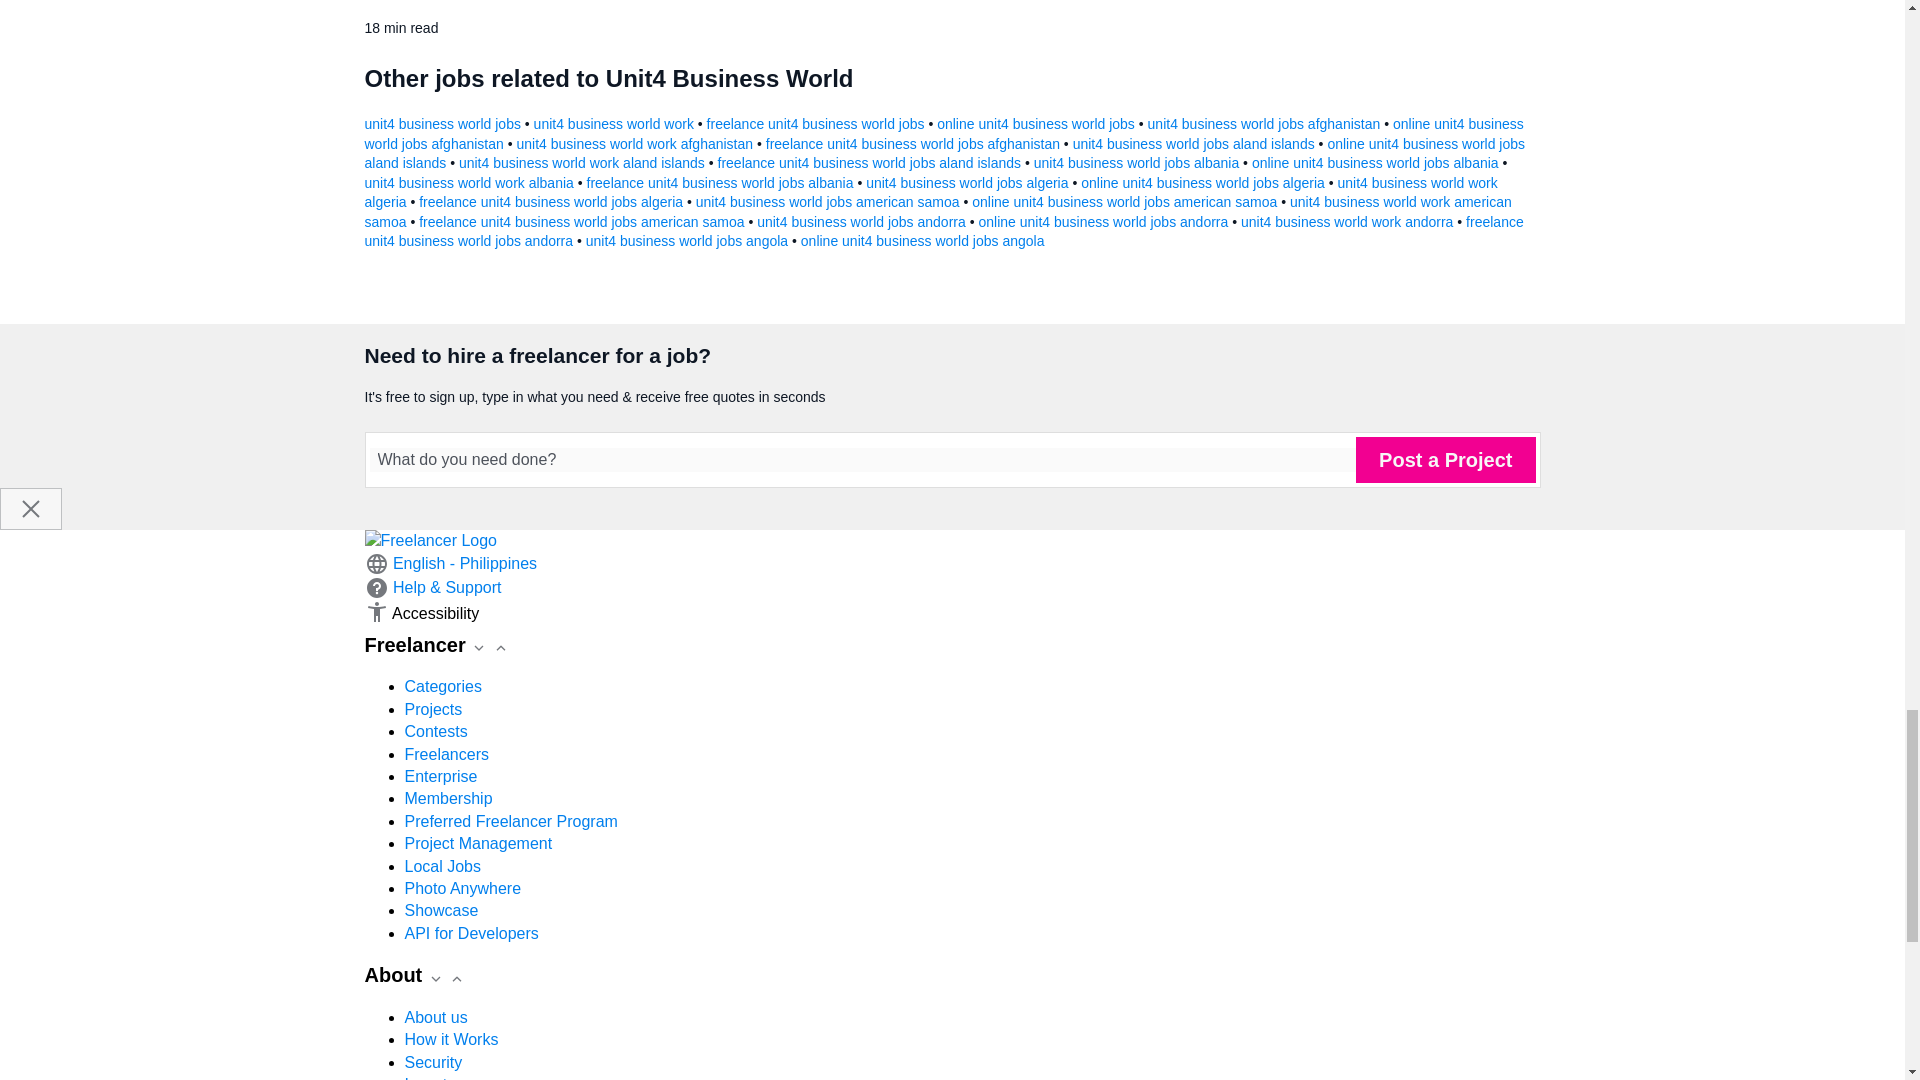 This screenshot has height=1080, width=1920. What do you see at coordinates (1037, 123) in the screenshot?
I see `online unit4 business world jobs` at bounding box center [1037, 123].